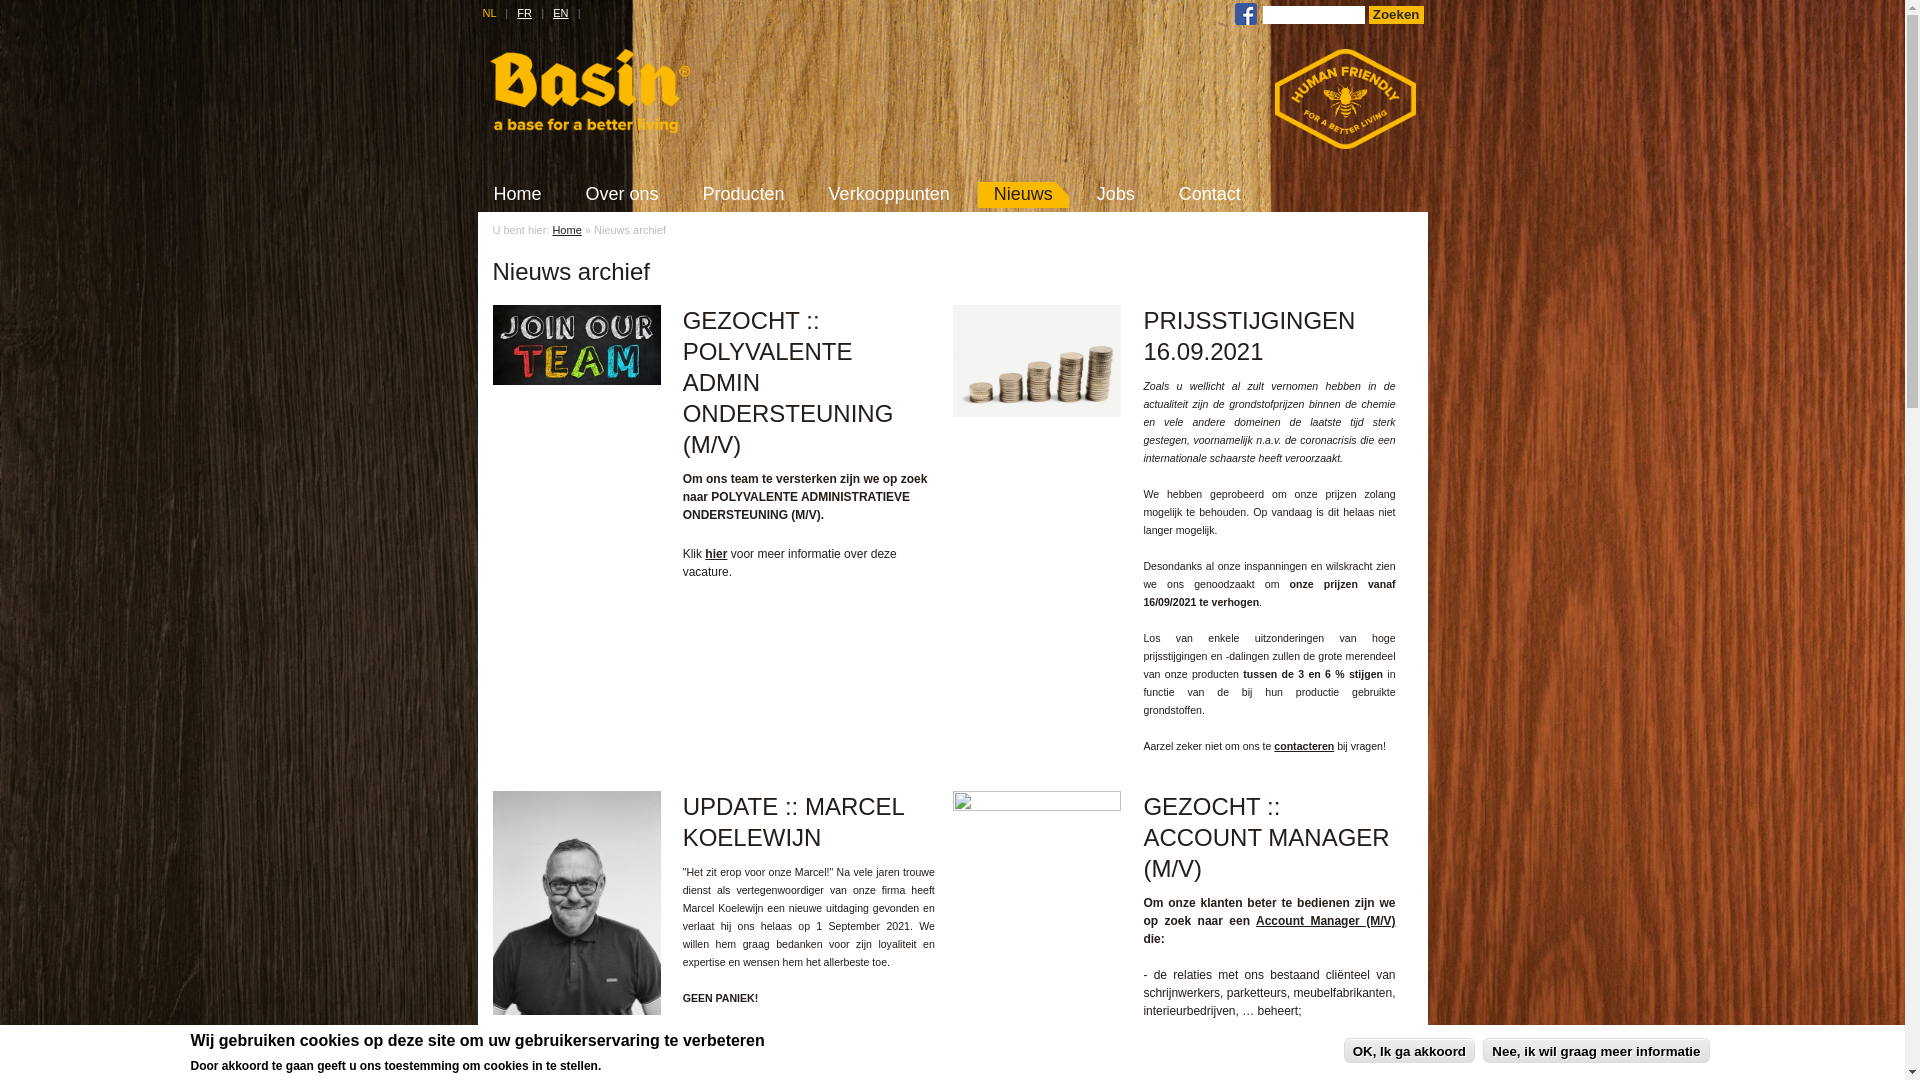 The image size is (1920, 1080). I want to click on OK, Ik ga akkoord, so click(1410, 1050).